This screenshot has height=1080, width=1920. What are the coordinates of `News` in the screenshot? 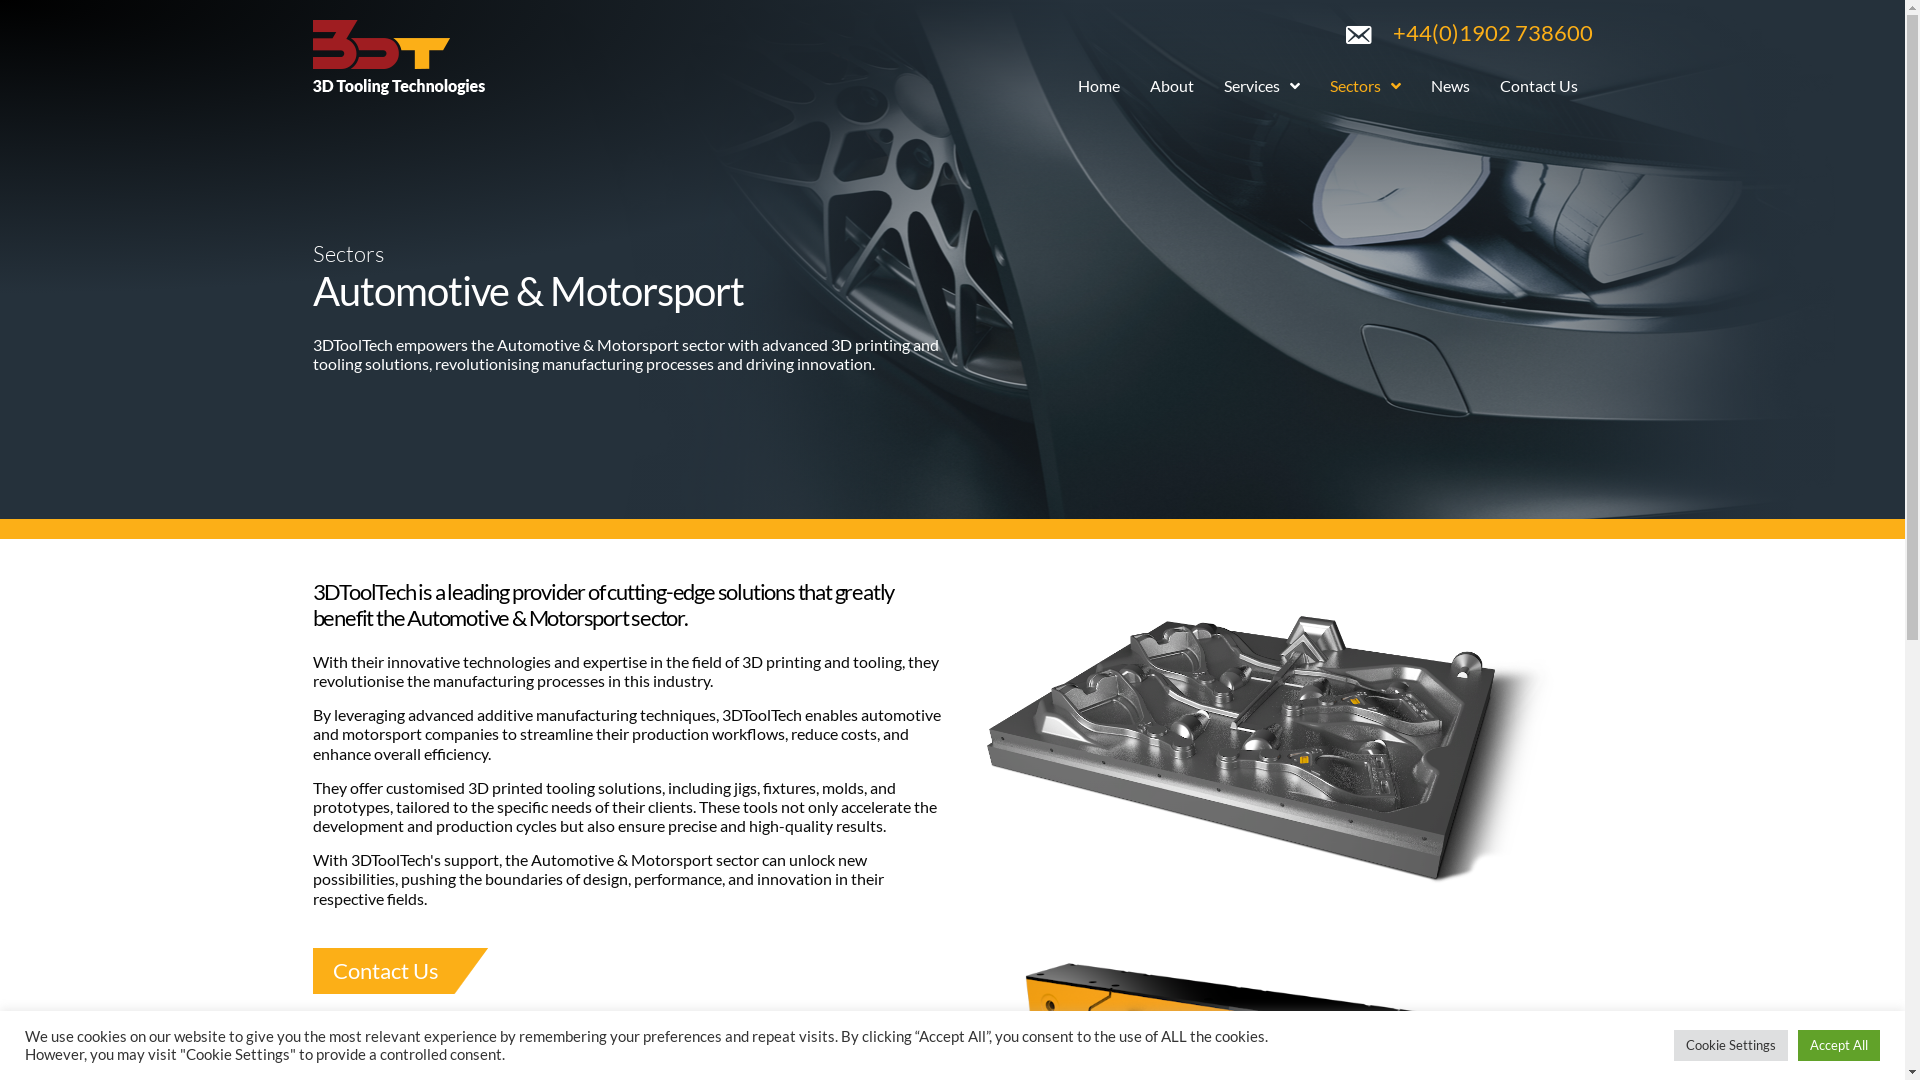 It's located at (1450, 86).